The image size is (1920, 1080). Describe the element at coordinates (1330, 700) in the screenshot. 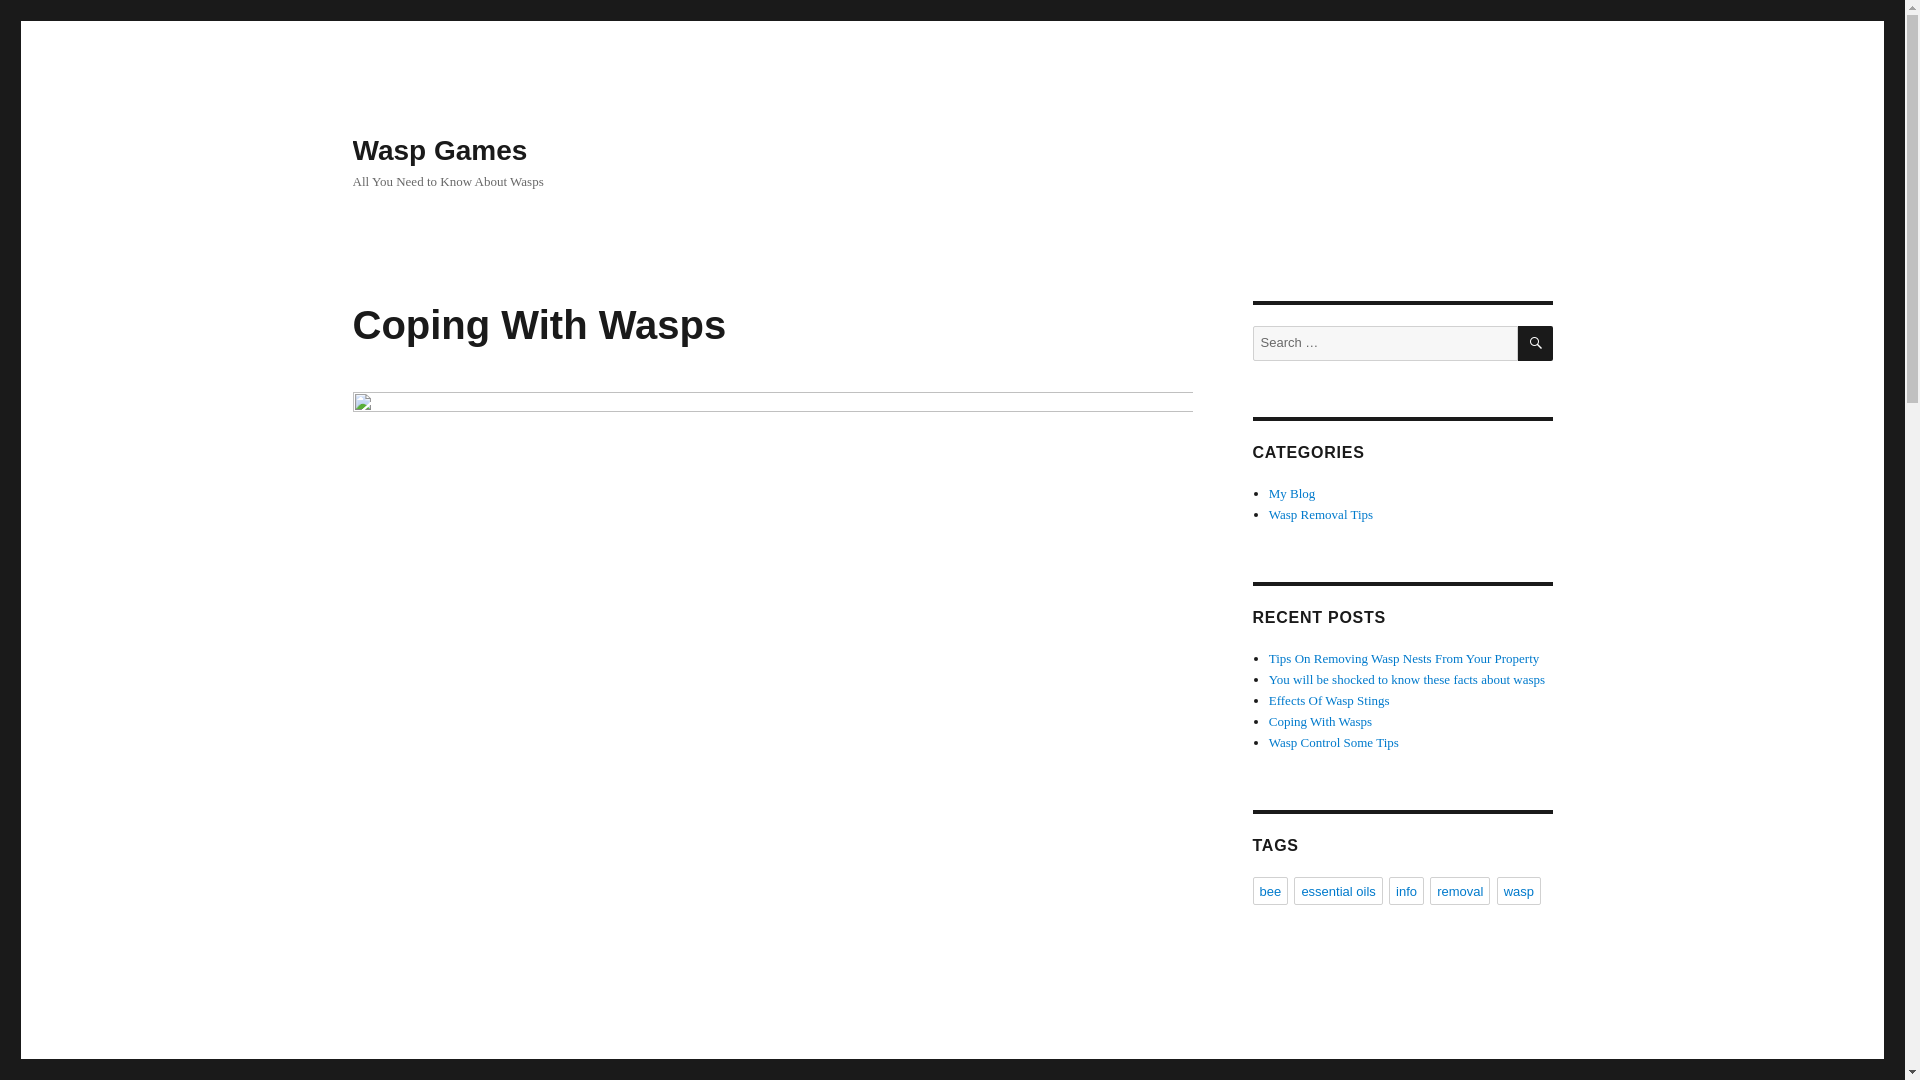

I see `Effects Of Wasp Stings` at that location.